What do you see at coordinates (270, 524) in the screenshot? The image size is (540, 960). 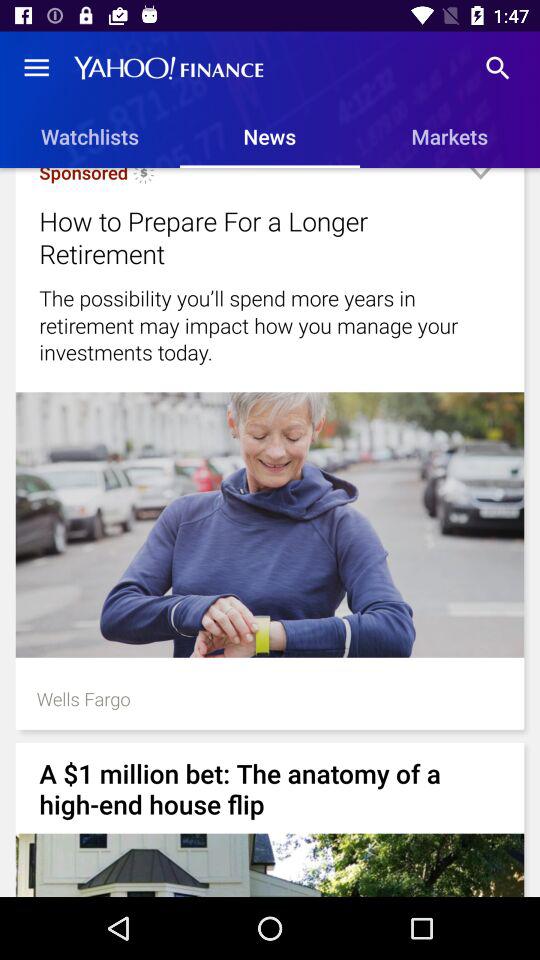 I see `select the first image on the web page` at bounding box center [270, 524].